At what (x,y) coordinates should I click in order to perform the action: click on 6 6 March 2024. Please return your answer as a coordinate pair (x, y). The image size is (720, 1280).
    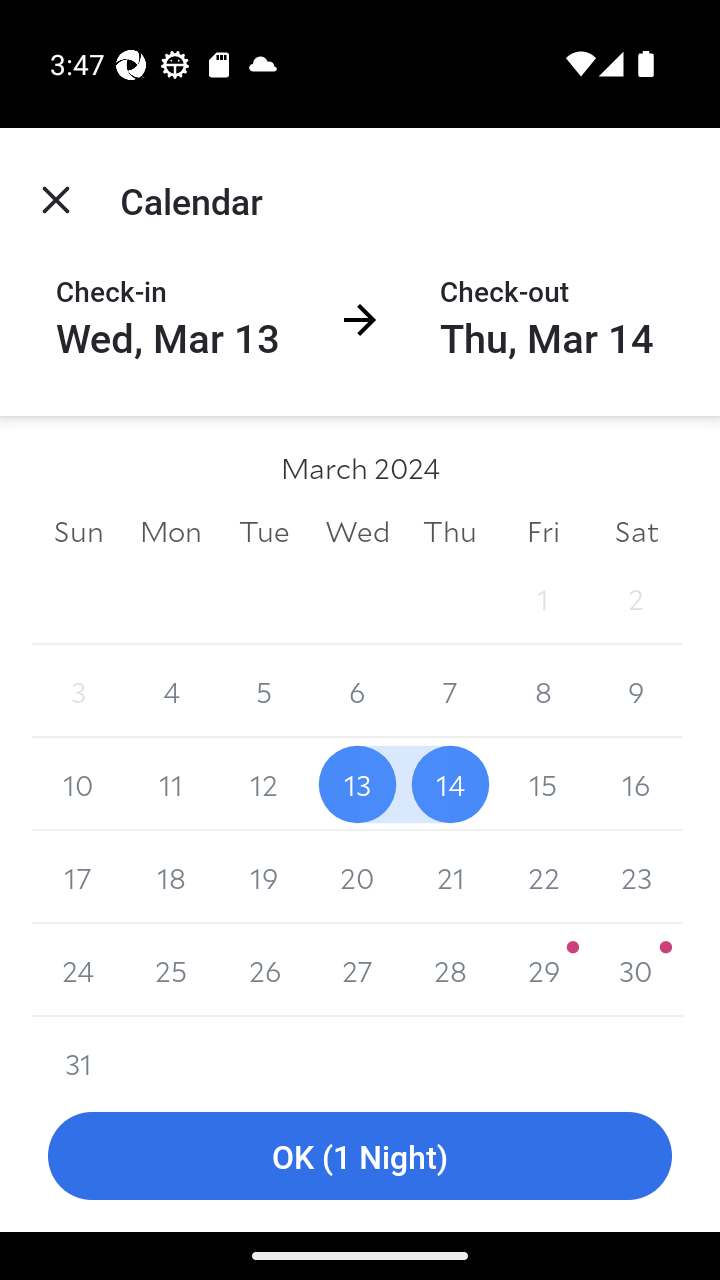
    Looking at the image, I should click on (357, 692).